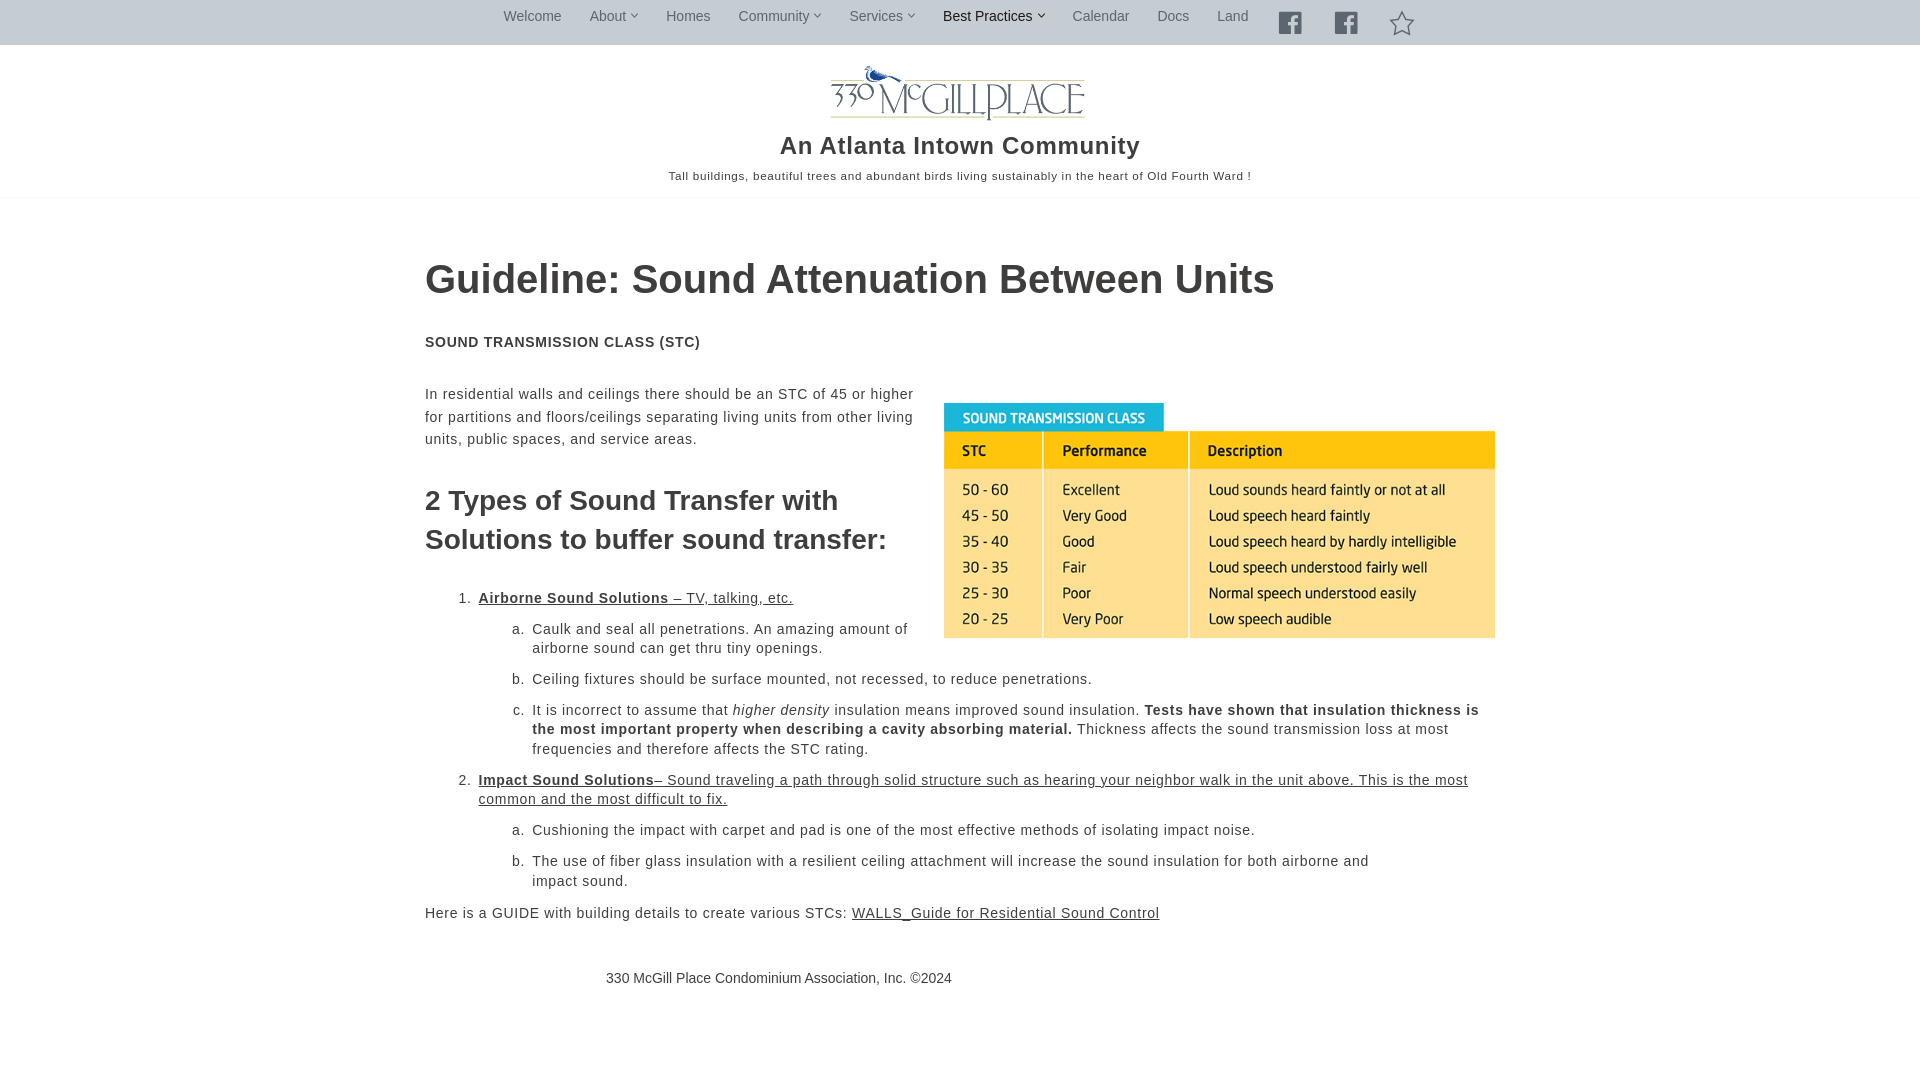 The image size is (1920, 1080). Describe the element at coordinates (1346, 22) in the screenshot. I see `FB Public` at that location.